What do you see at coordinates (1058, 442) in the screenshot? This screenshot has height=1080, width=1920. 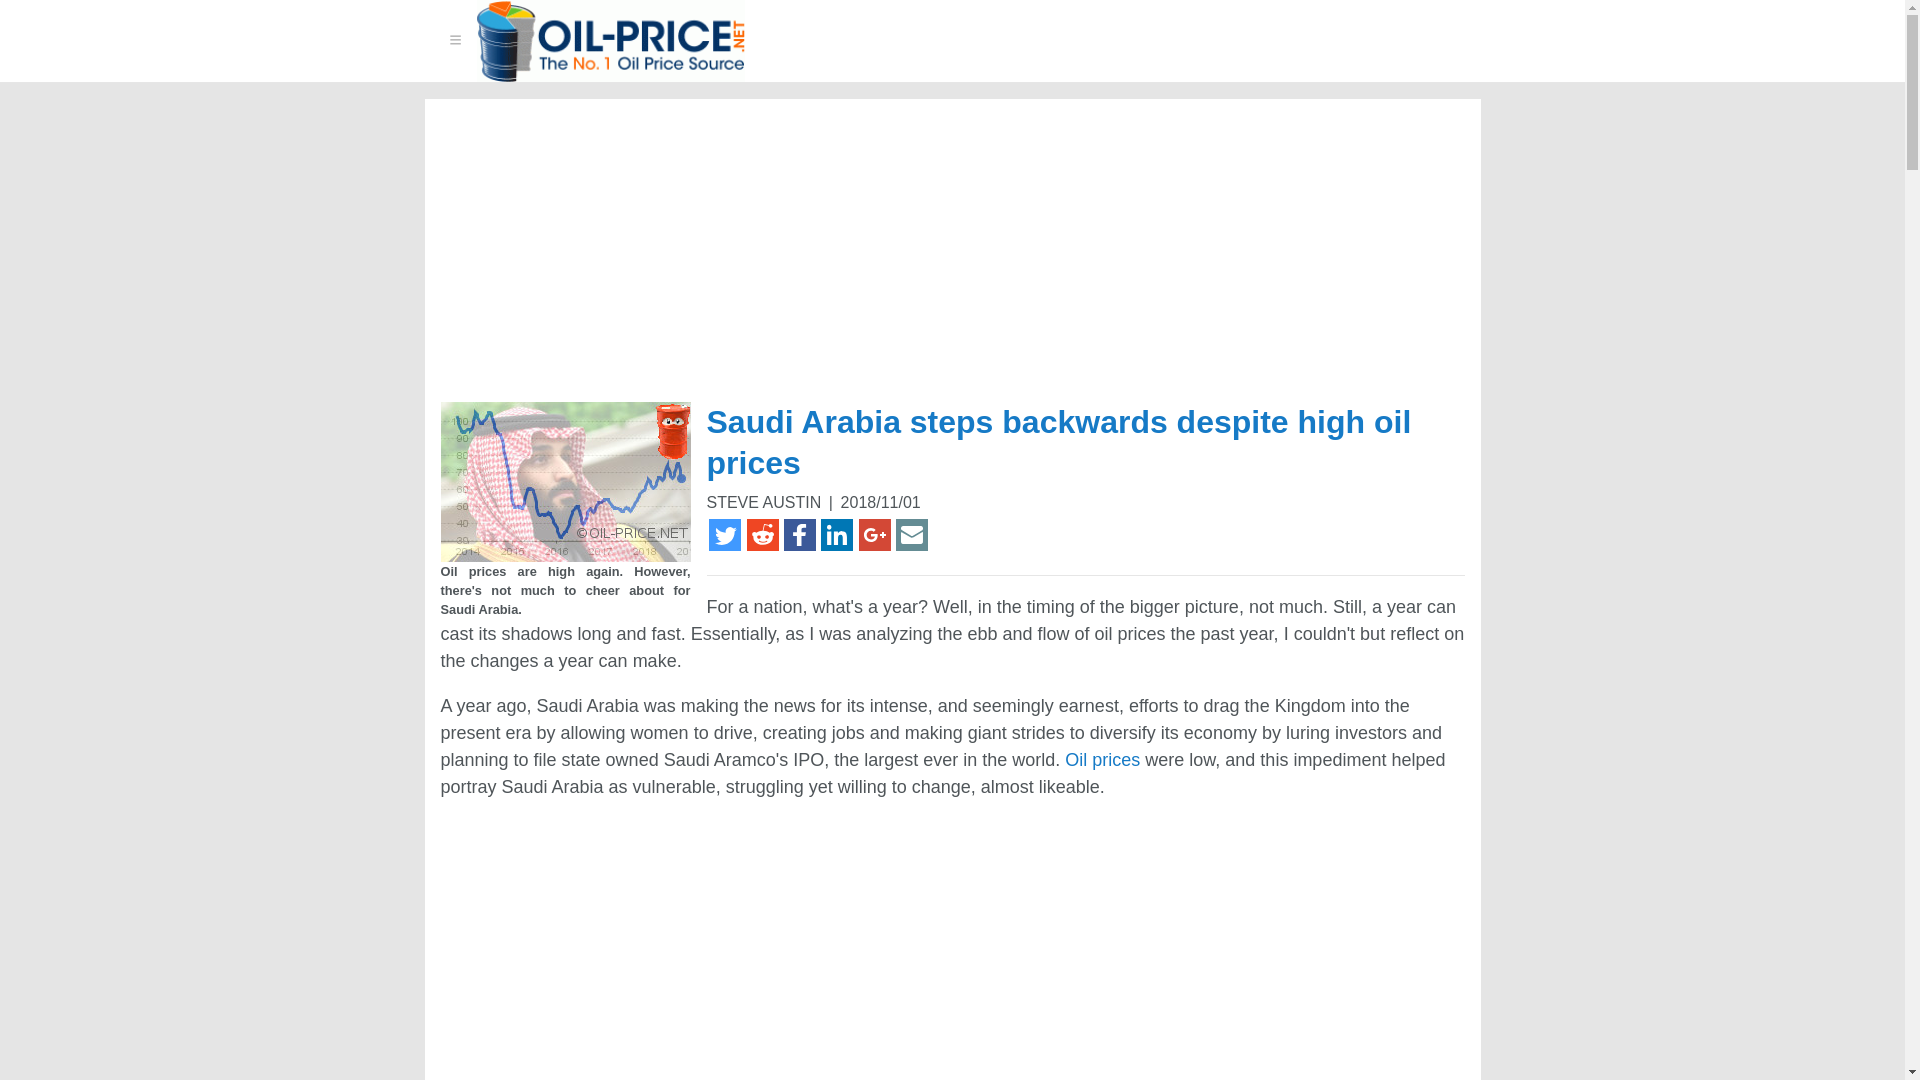 I see `Saudi Arabia steps backwards despite high oil prices` at bounding box center [1058, 442].